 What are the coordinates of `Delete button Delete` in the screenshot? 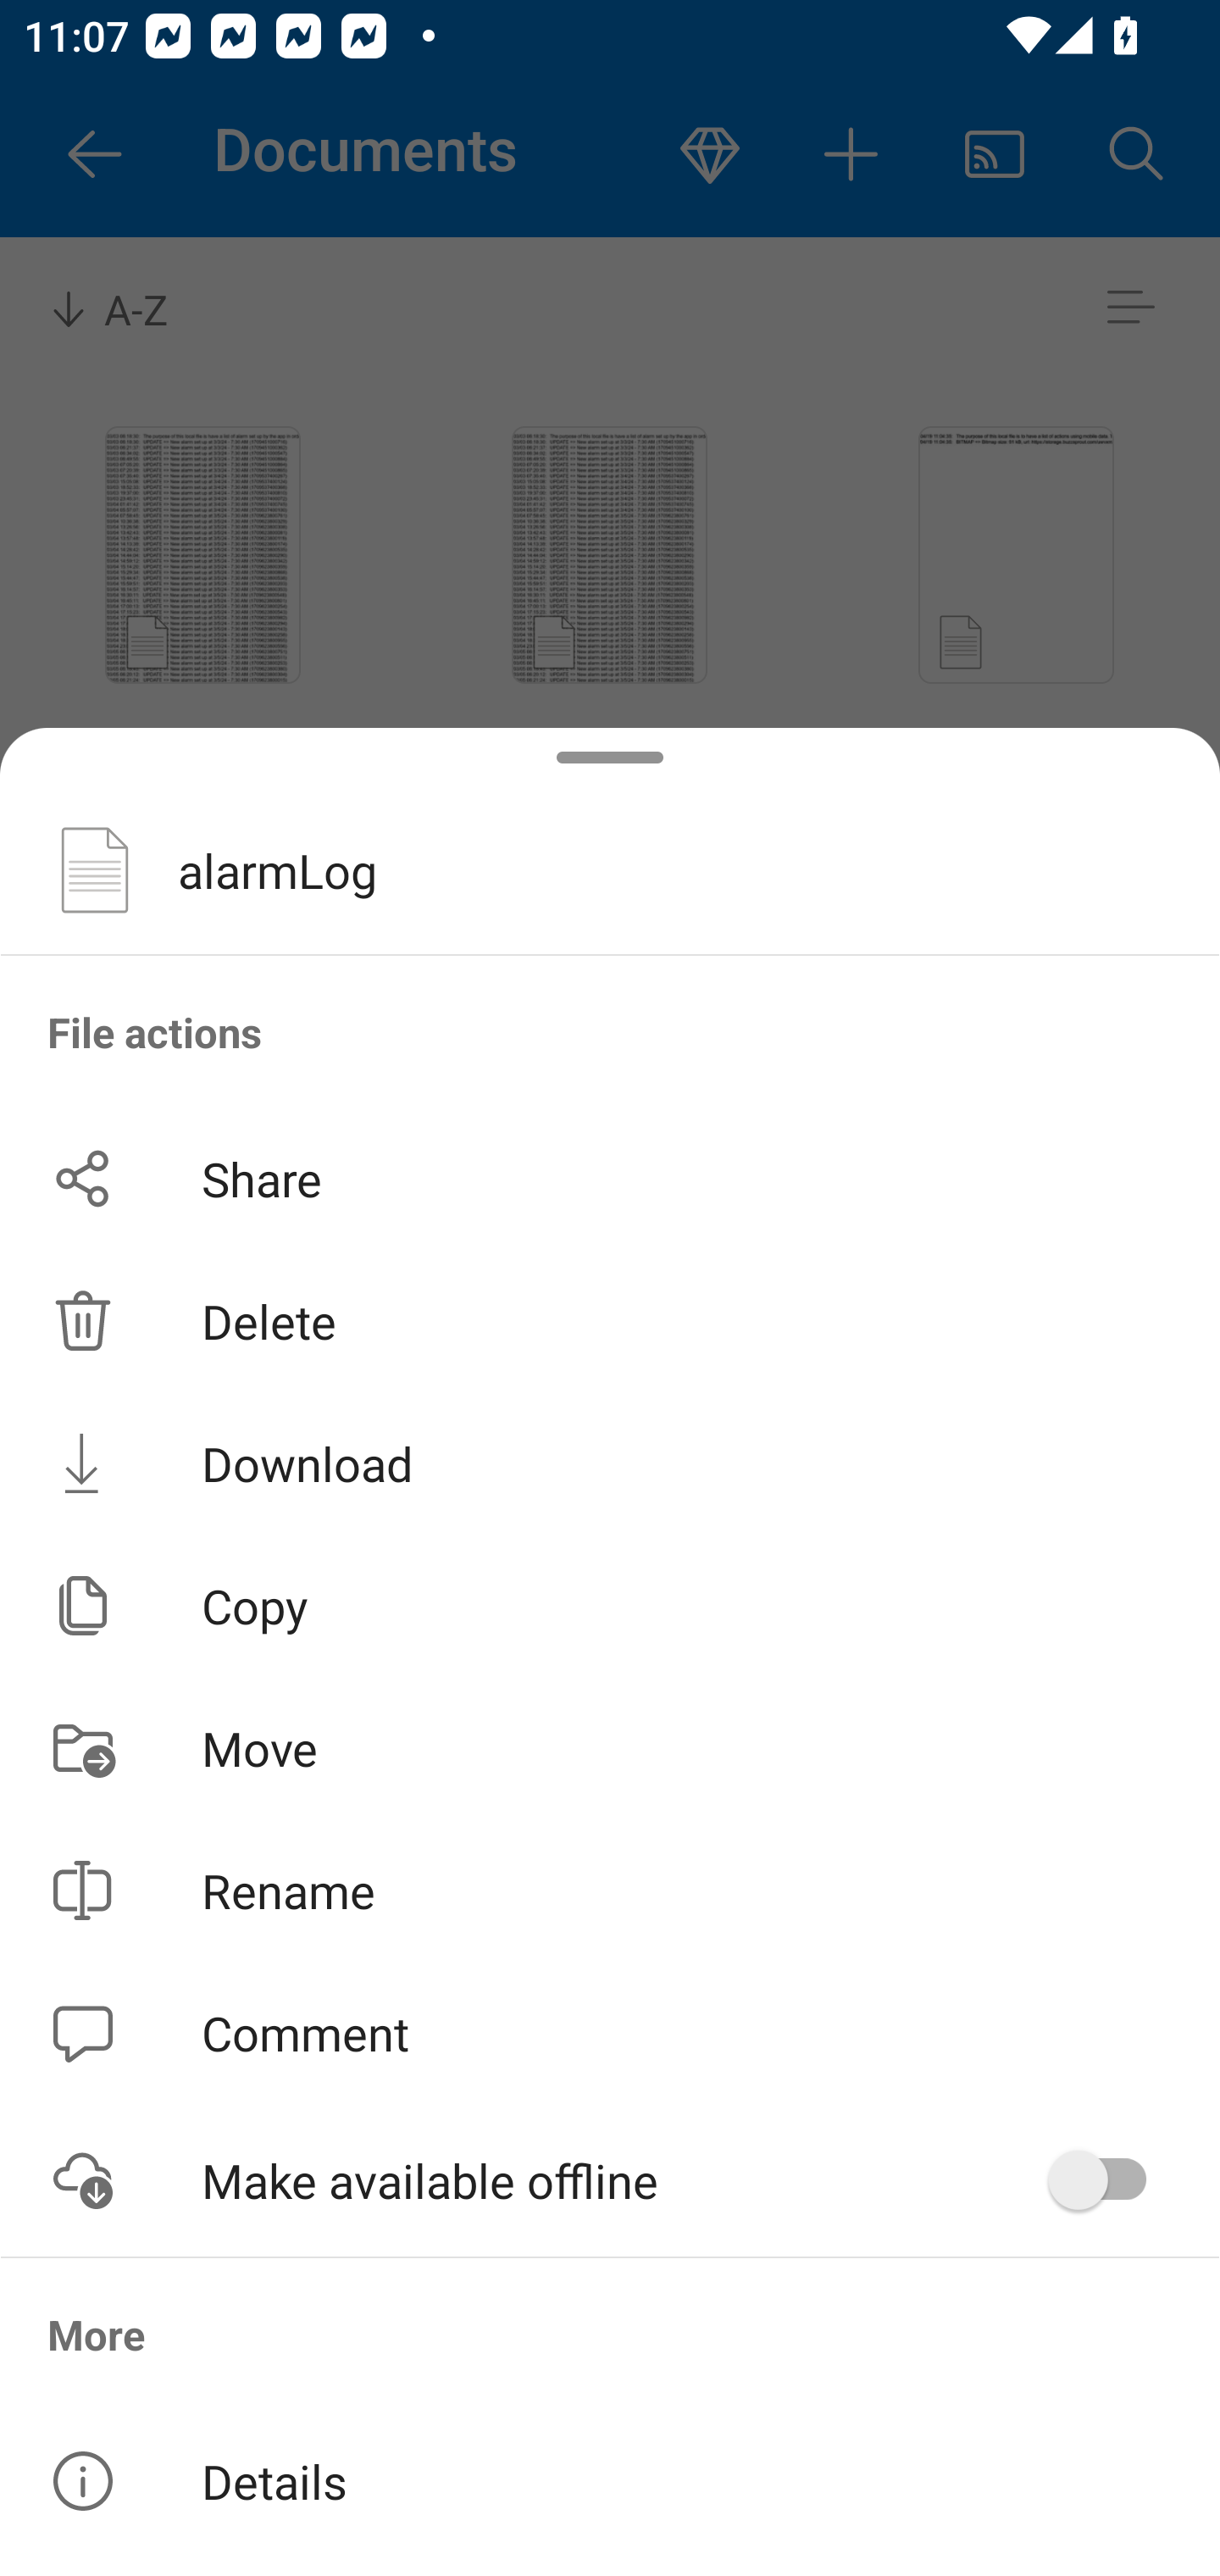 It's located at (610, 1320).